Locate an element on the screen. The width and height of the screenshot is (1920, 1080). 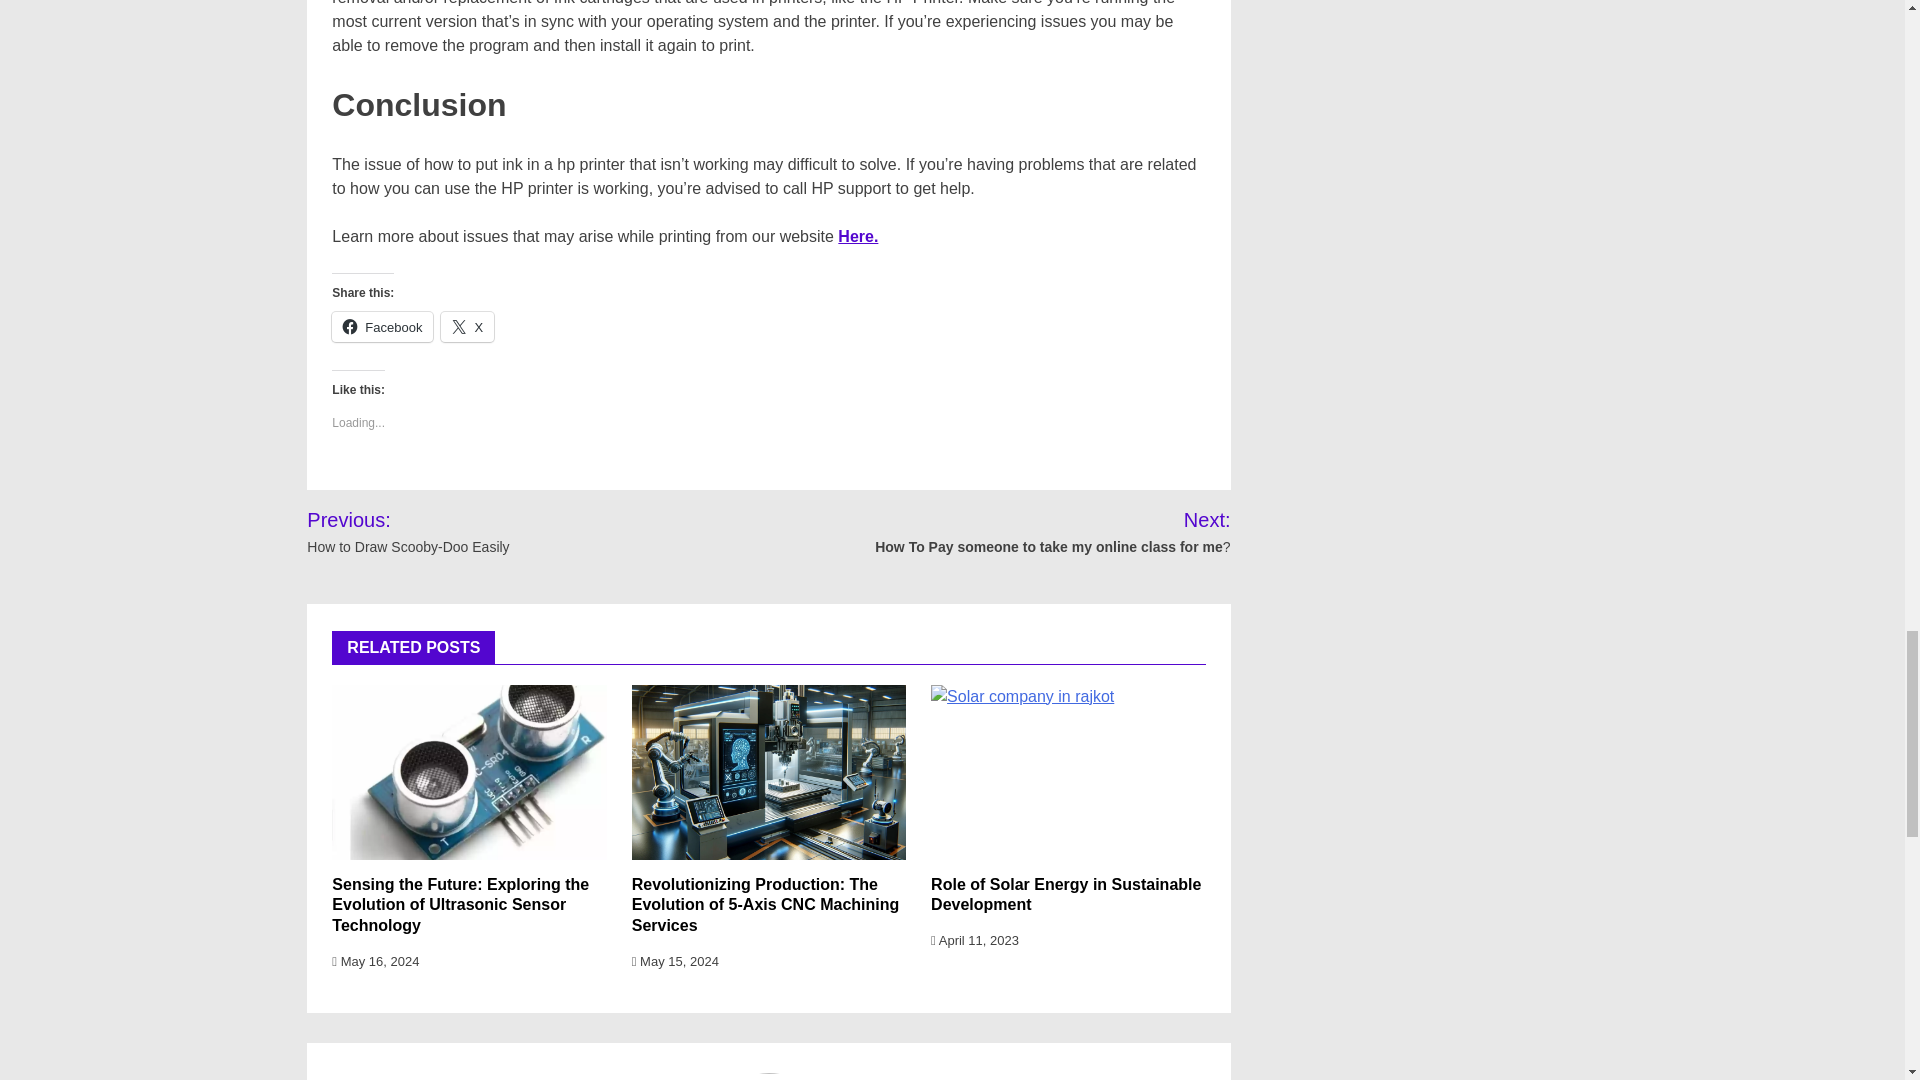
Facebook is located at coordinates (382, 327).